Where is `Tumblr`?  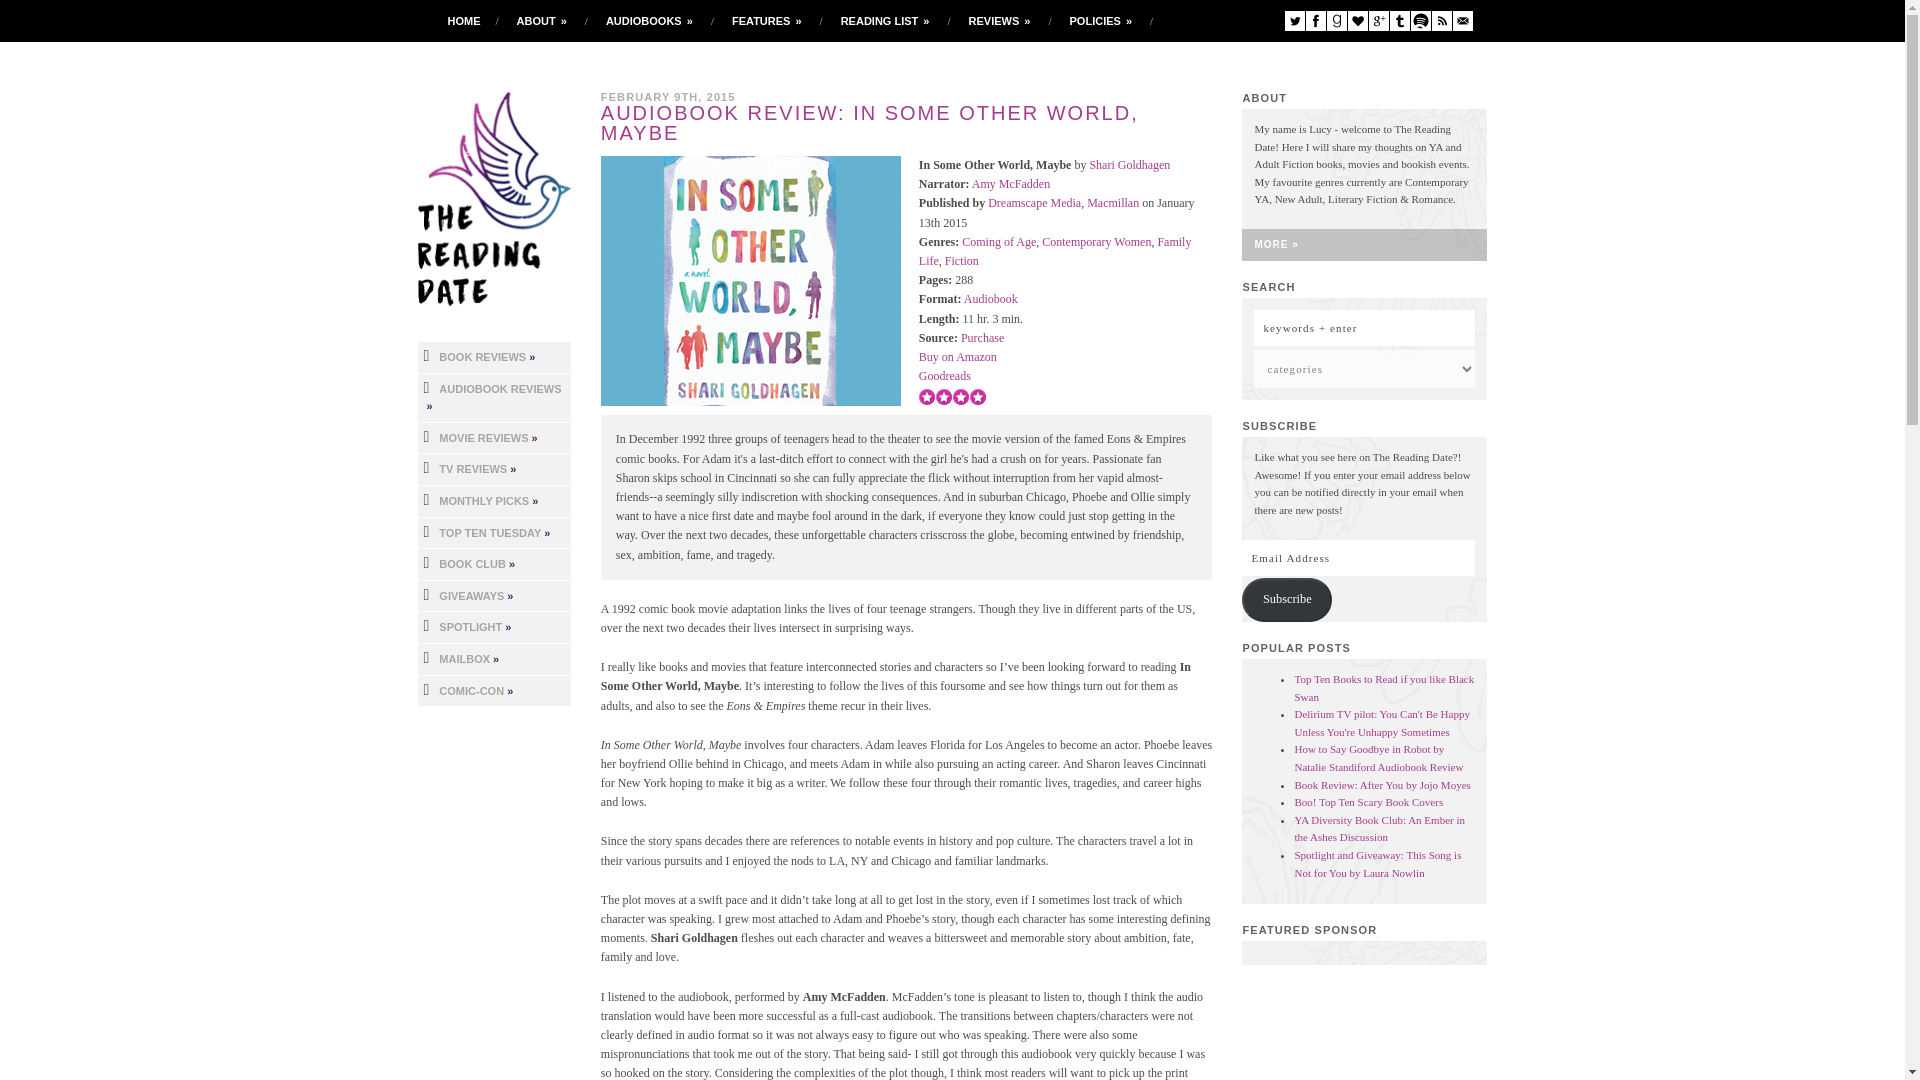
Tumblr is located at coordinates (1400, 20).